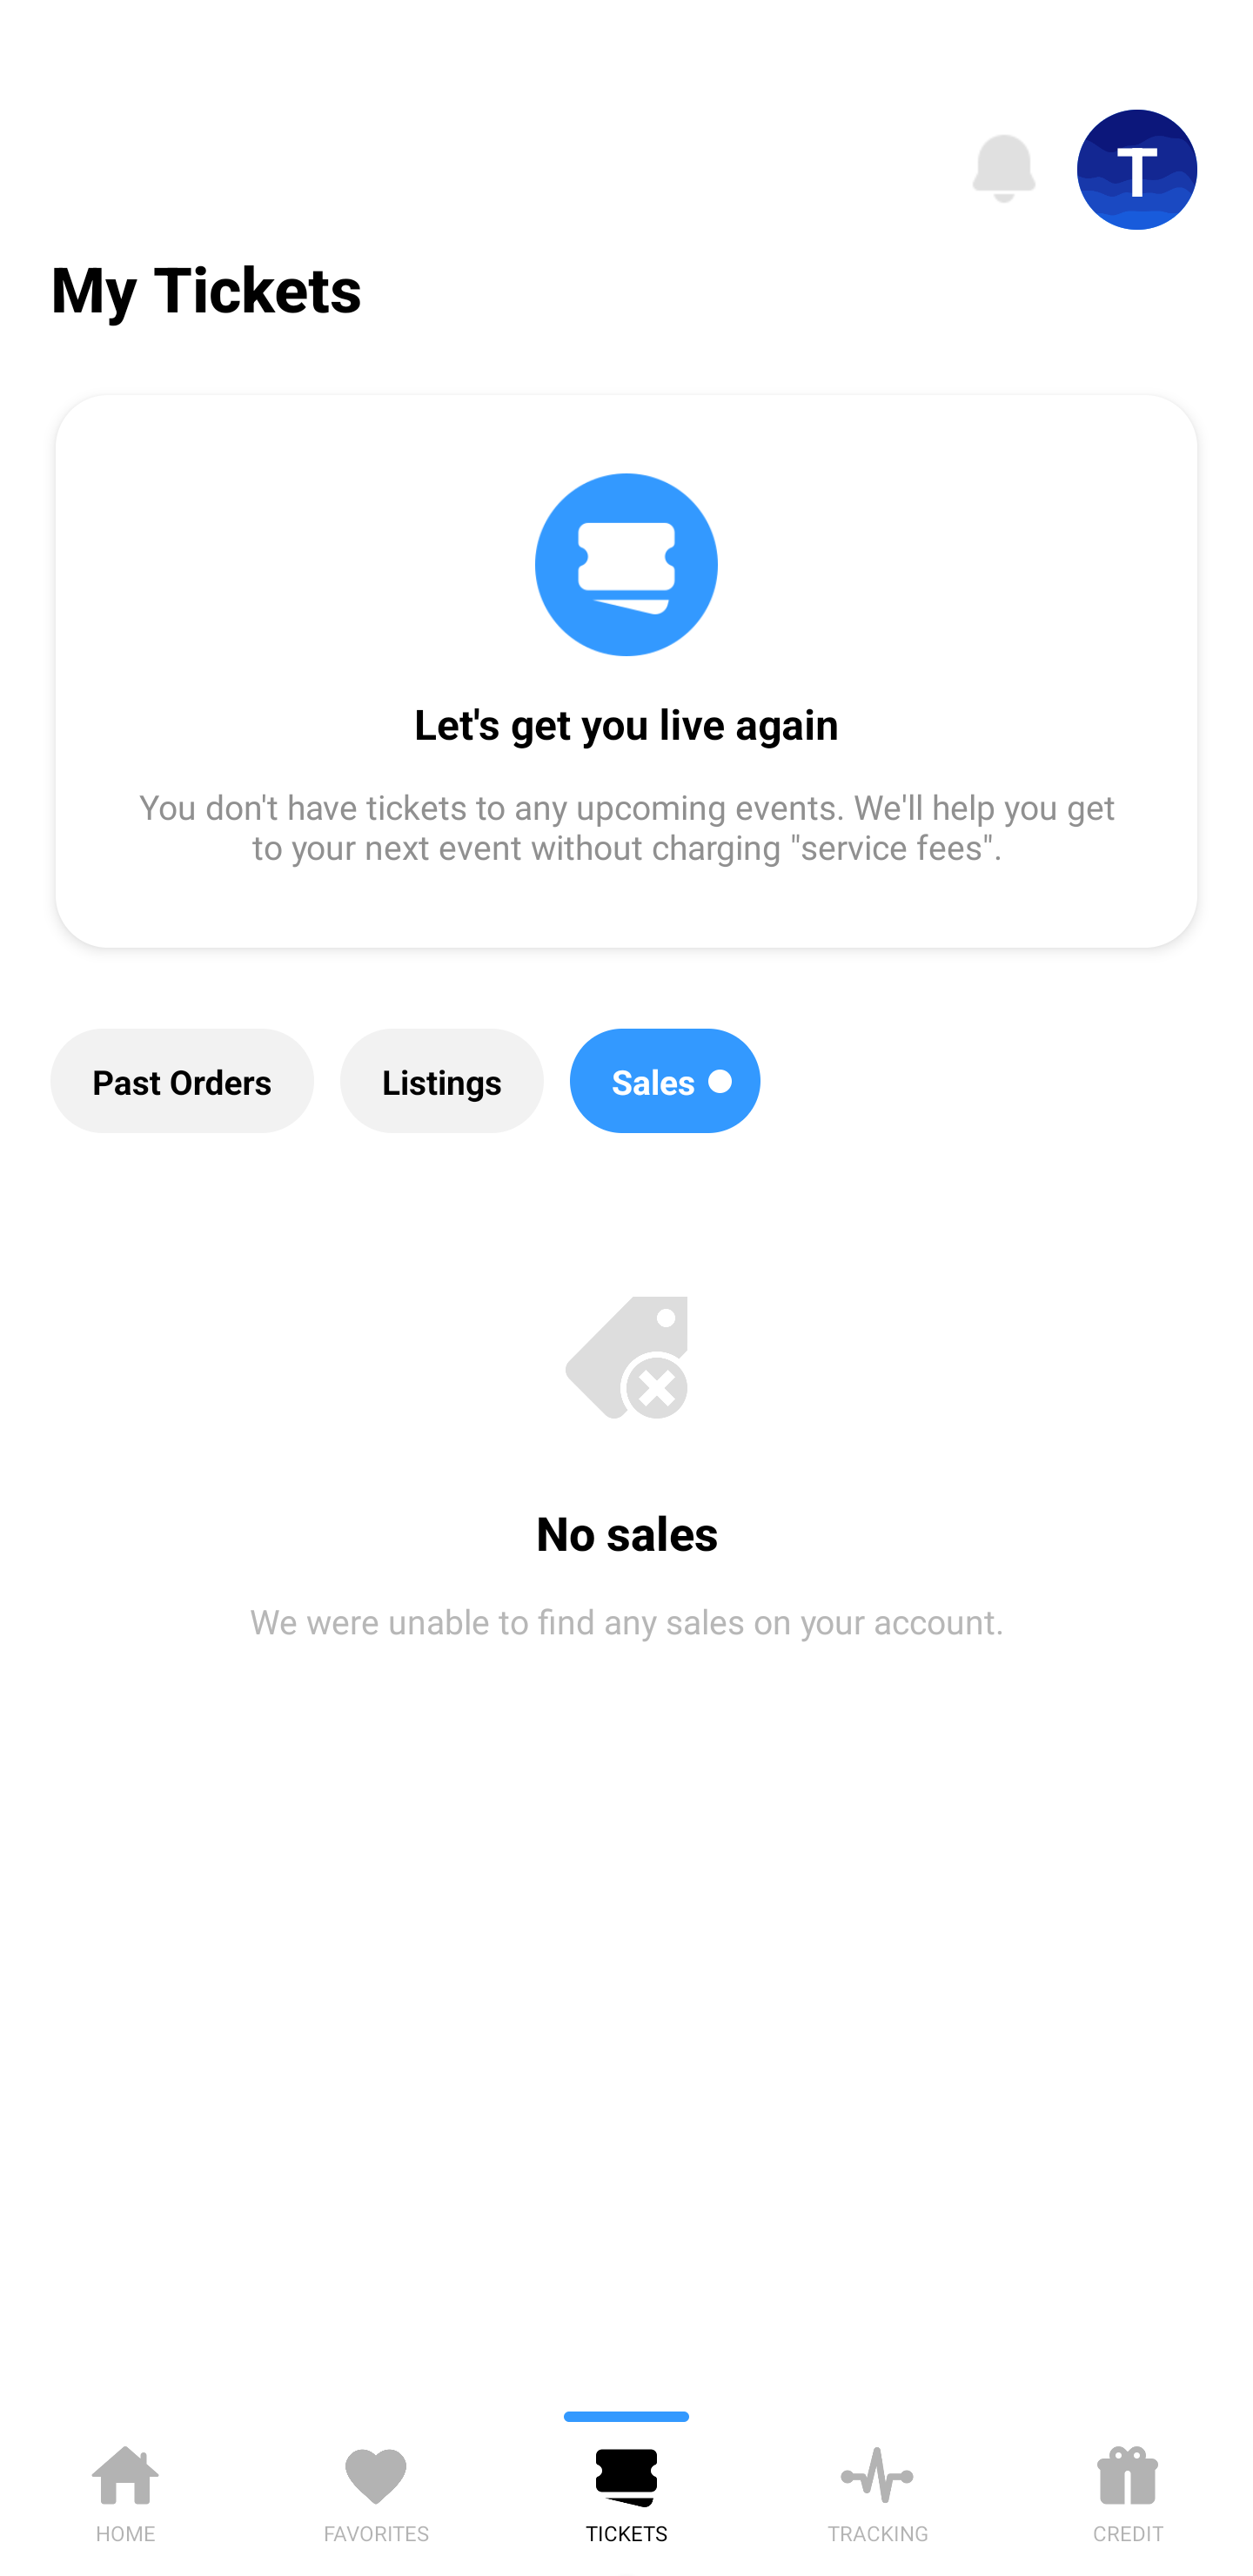  I want to click on CREDIT, so click(1128, 2489).